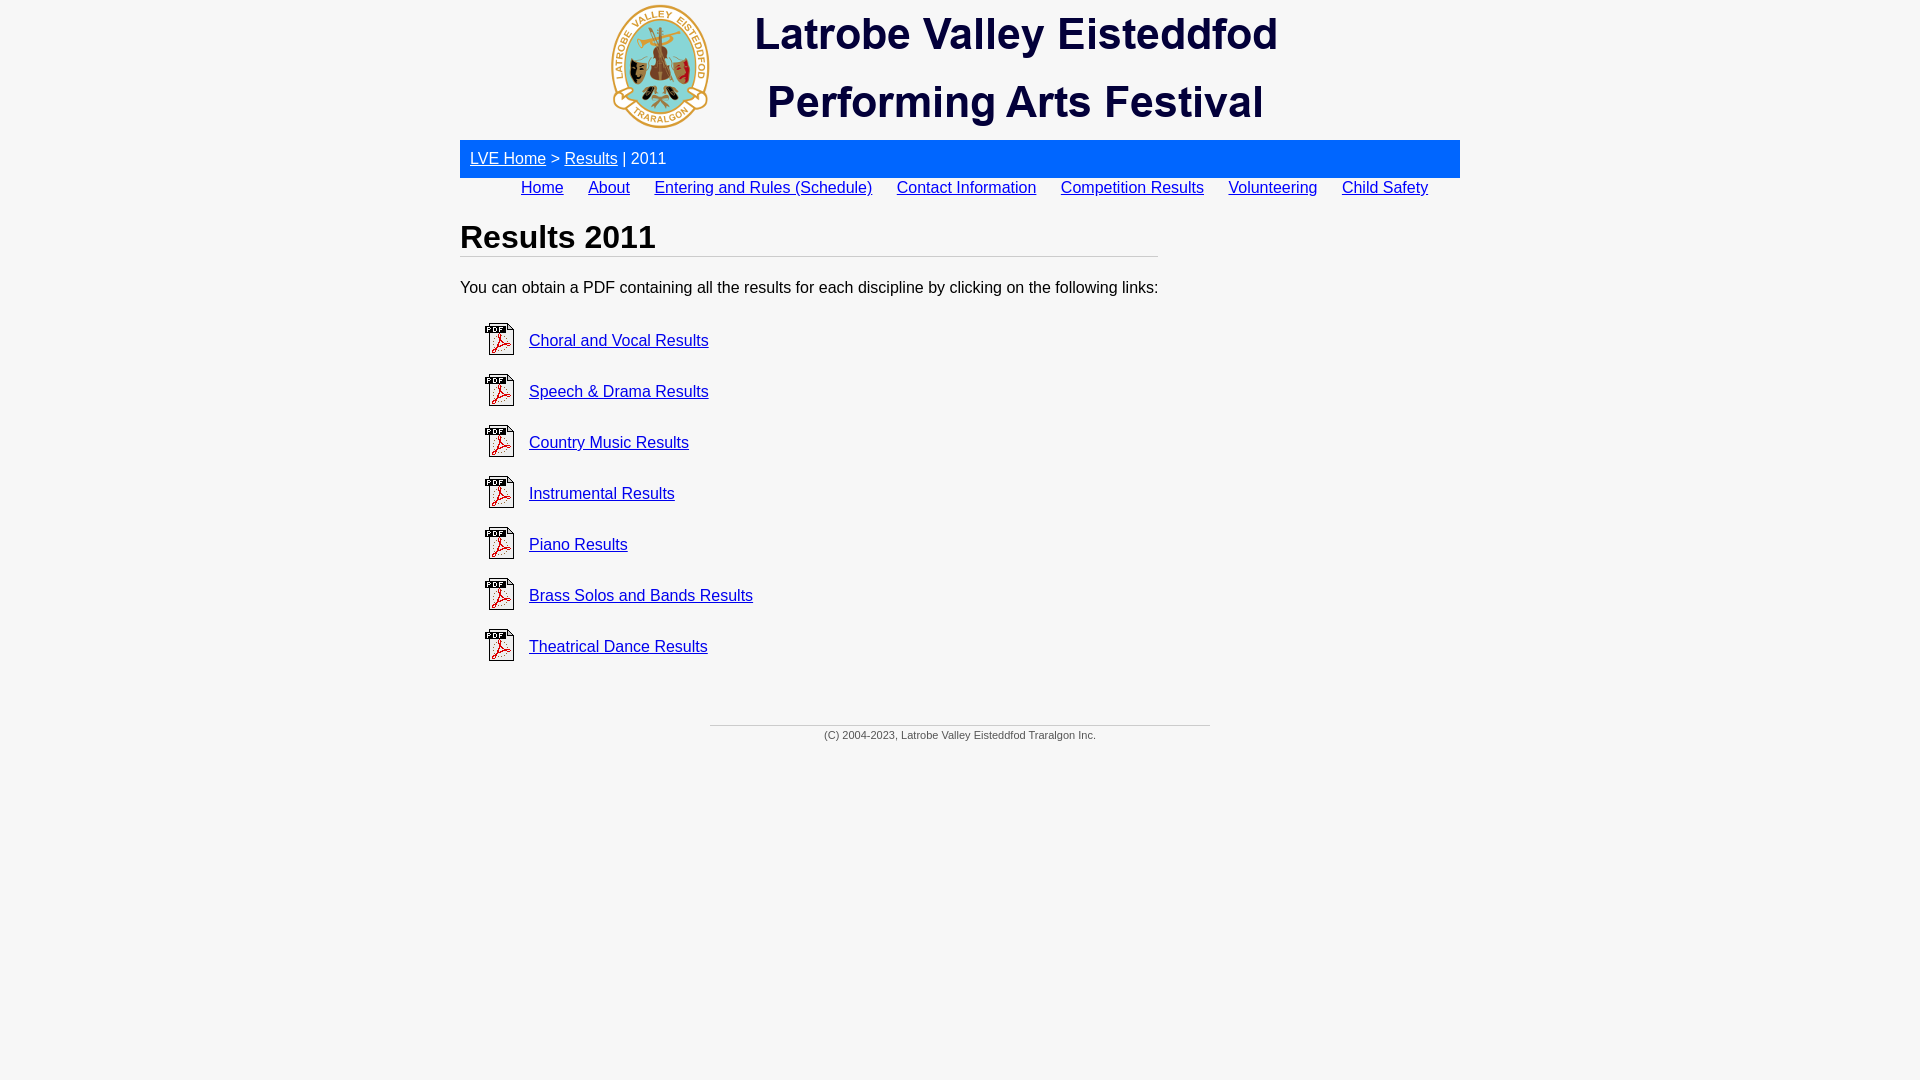  I want to click on Home, so click(542, 188).